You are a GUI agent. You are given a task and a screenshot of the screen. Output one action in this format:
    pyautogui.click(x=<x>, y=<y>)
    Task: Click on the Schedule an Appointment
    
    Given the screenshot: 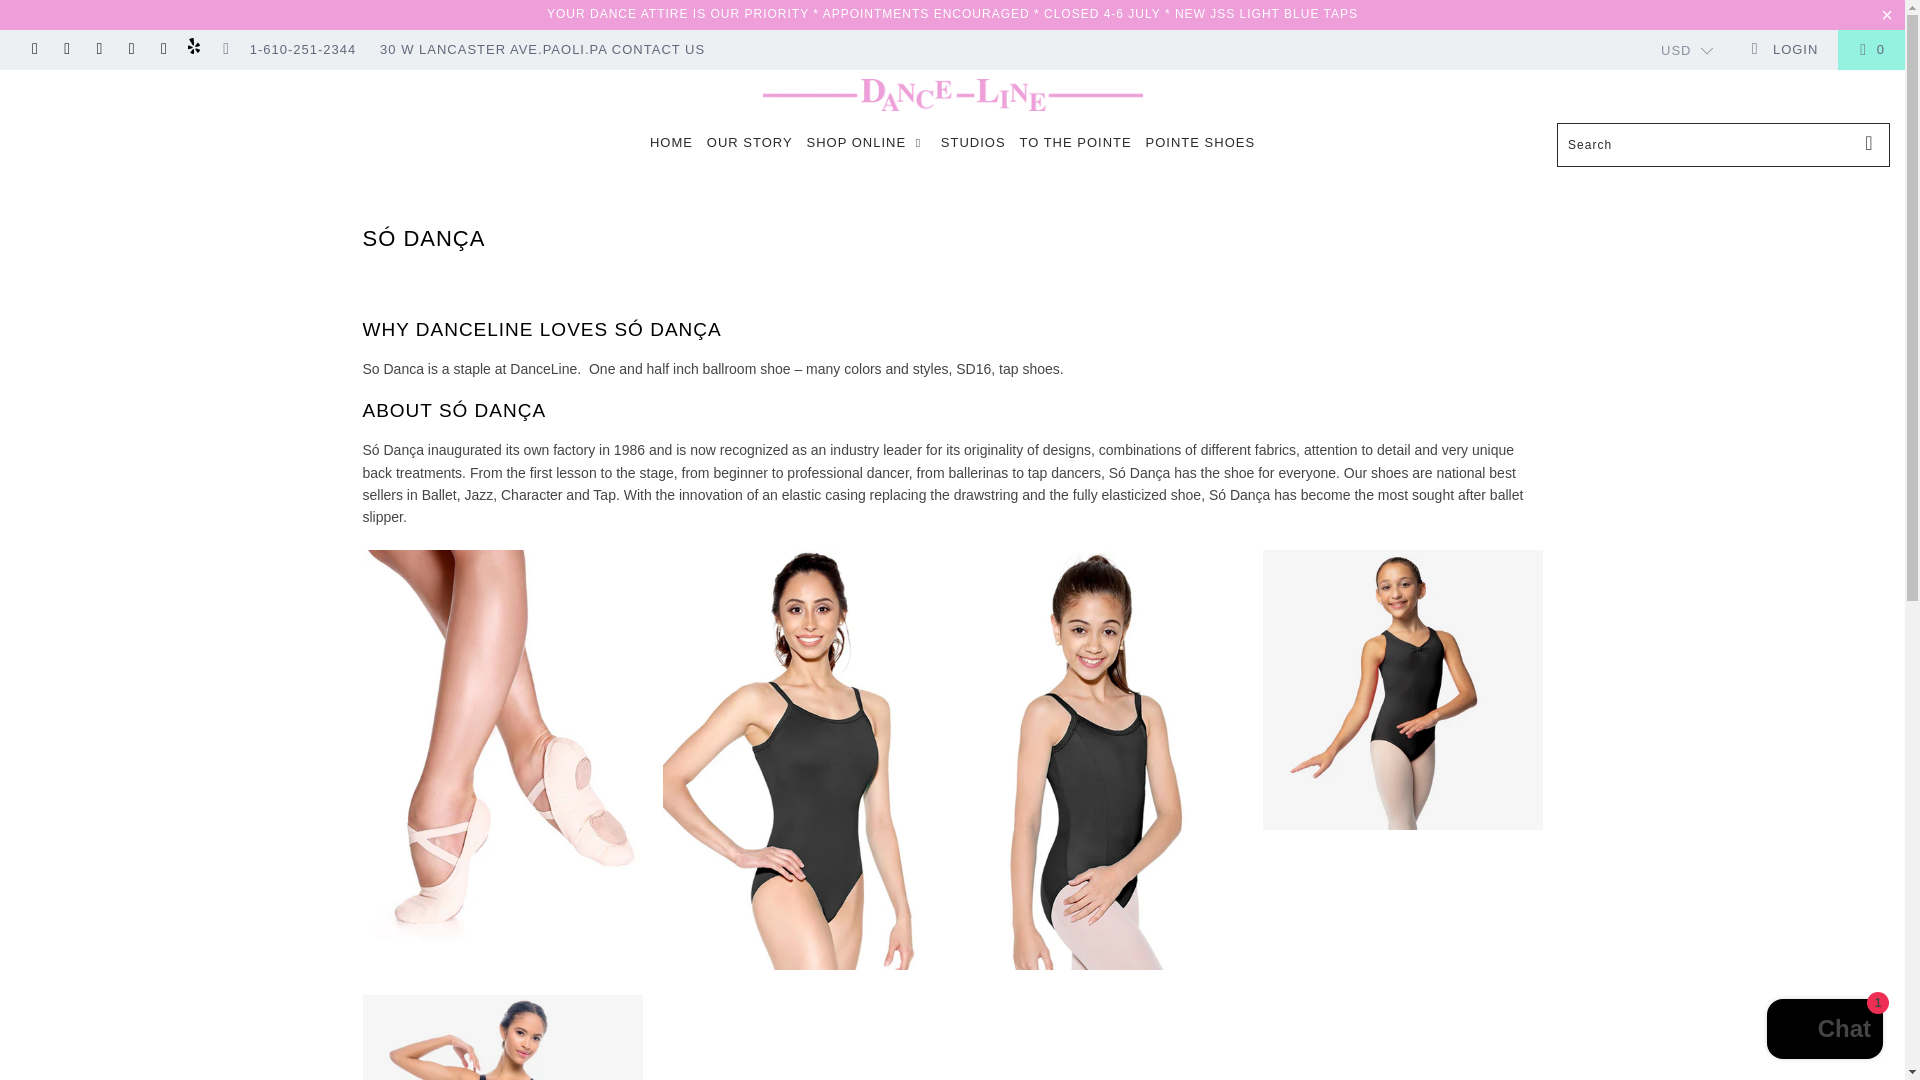 What is the action you would take?
    pyautogui.click(x=926, y=13)
    